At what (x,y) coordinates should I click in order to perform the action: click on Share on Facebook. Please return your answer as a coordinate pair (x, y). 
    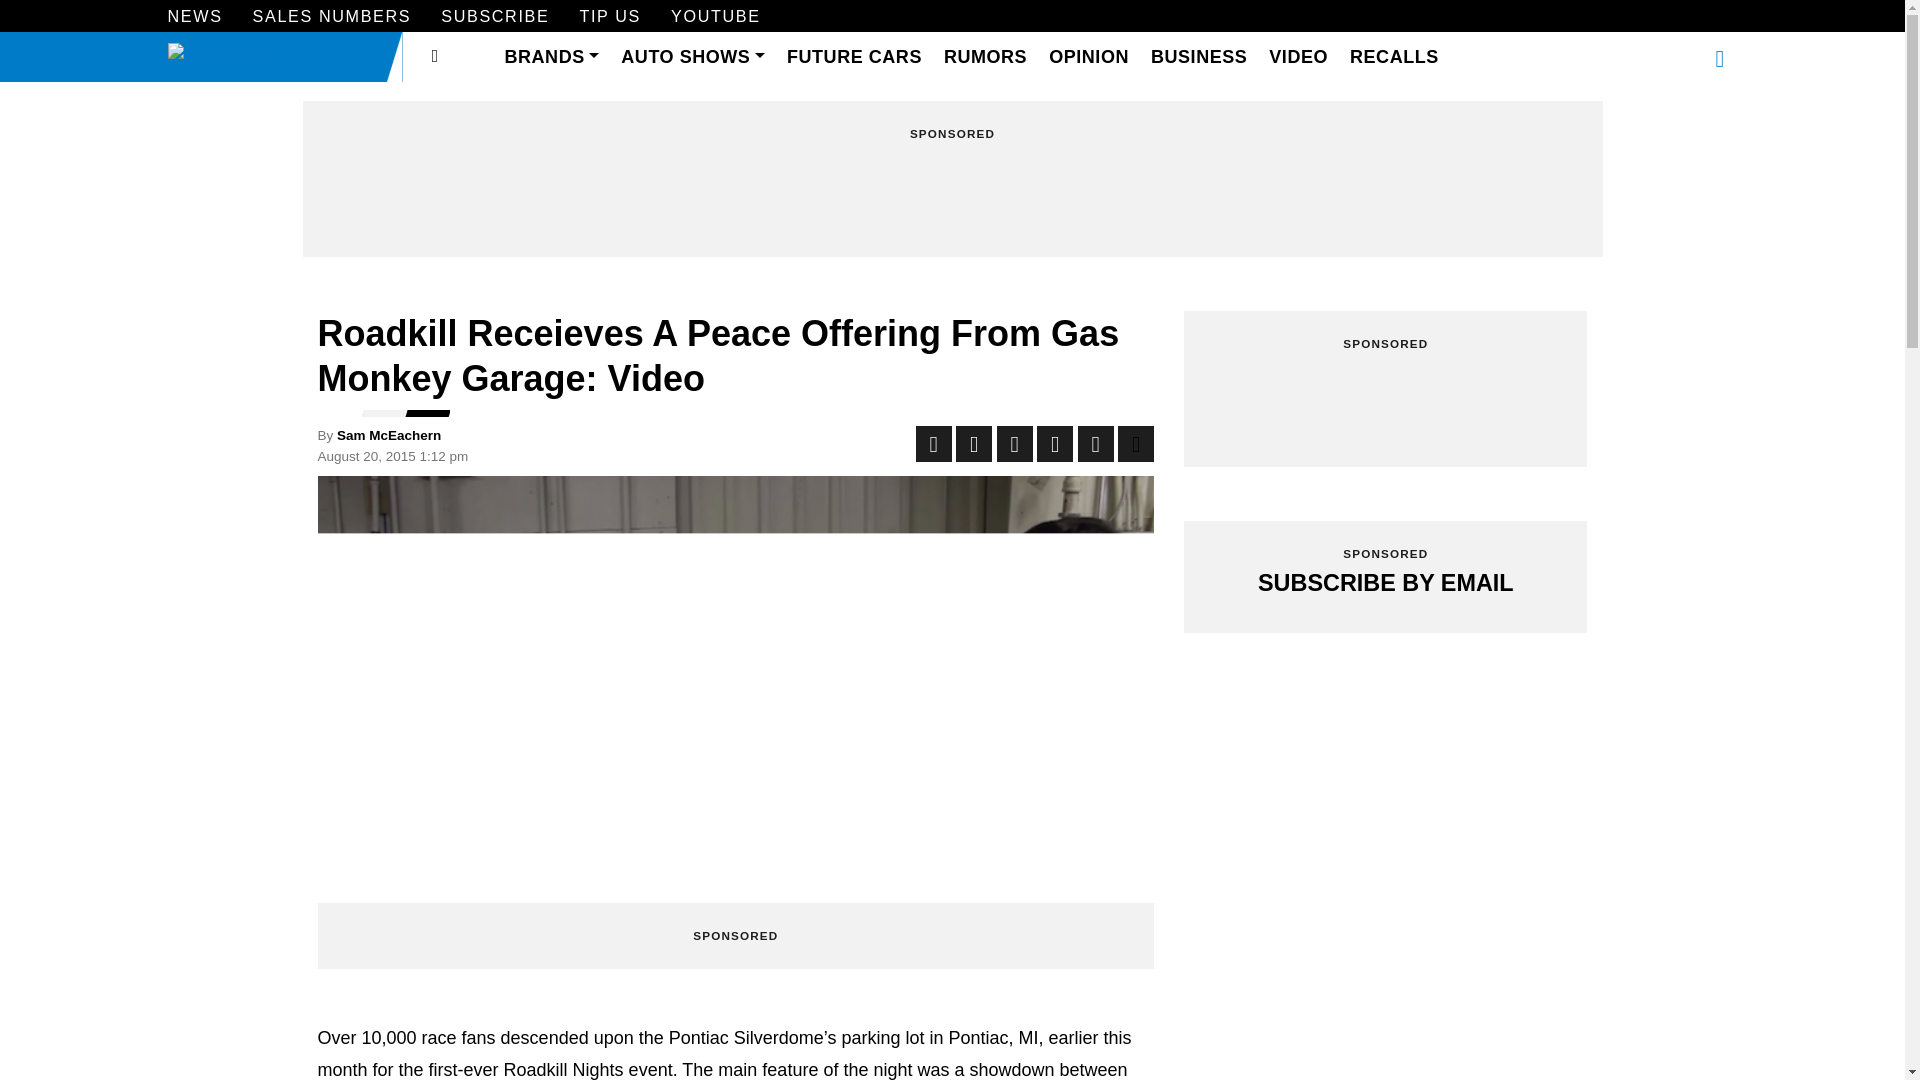
    Looking at the image, I should click on (934, 444).